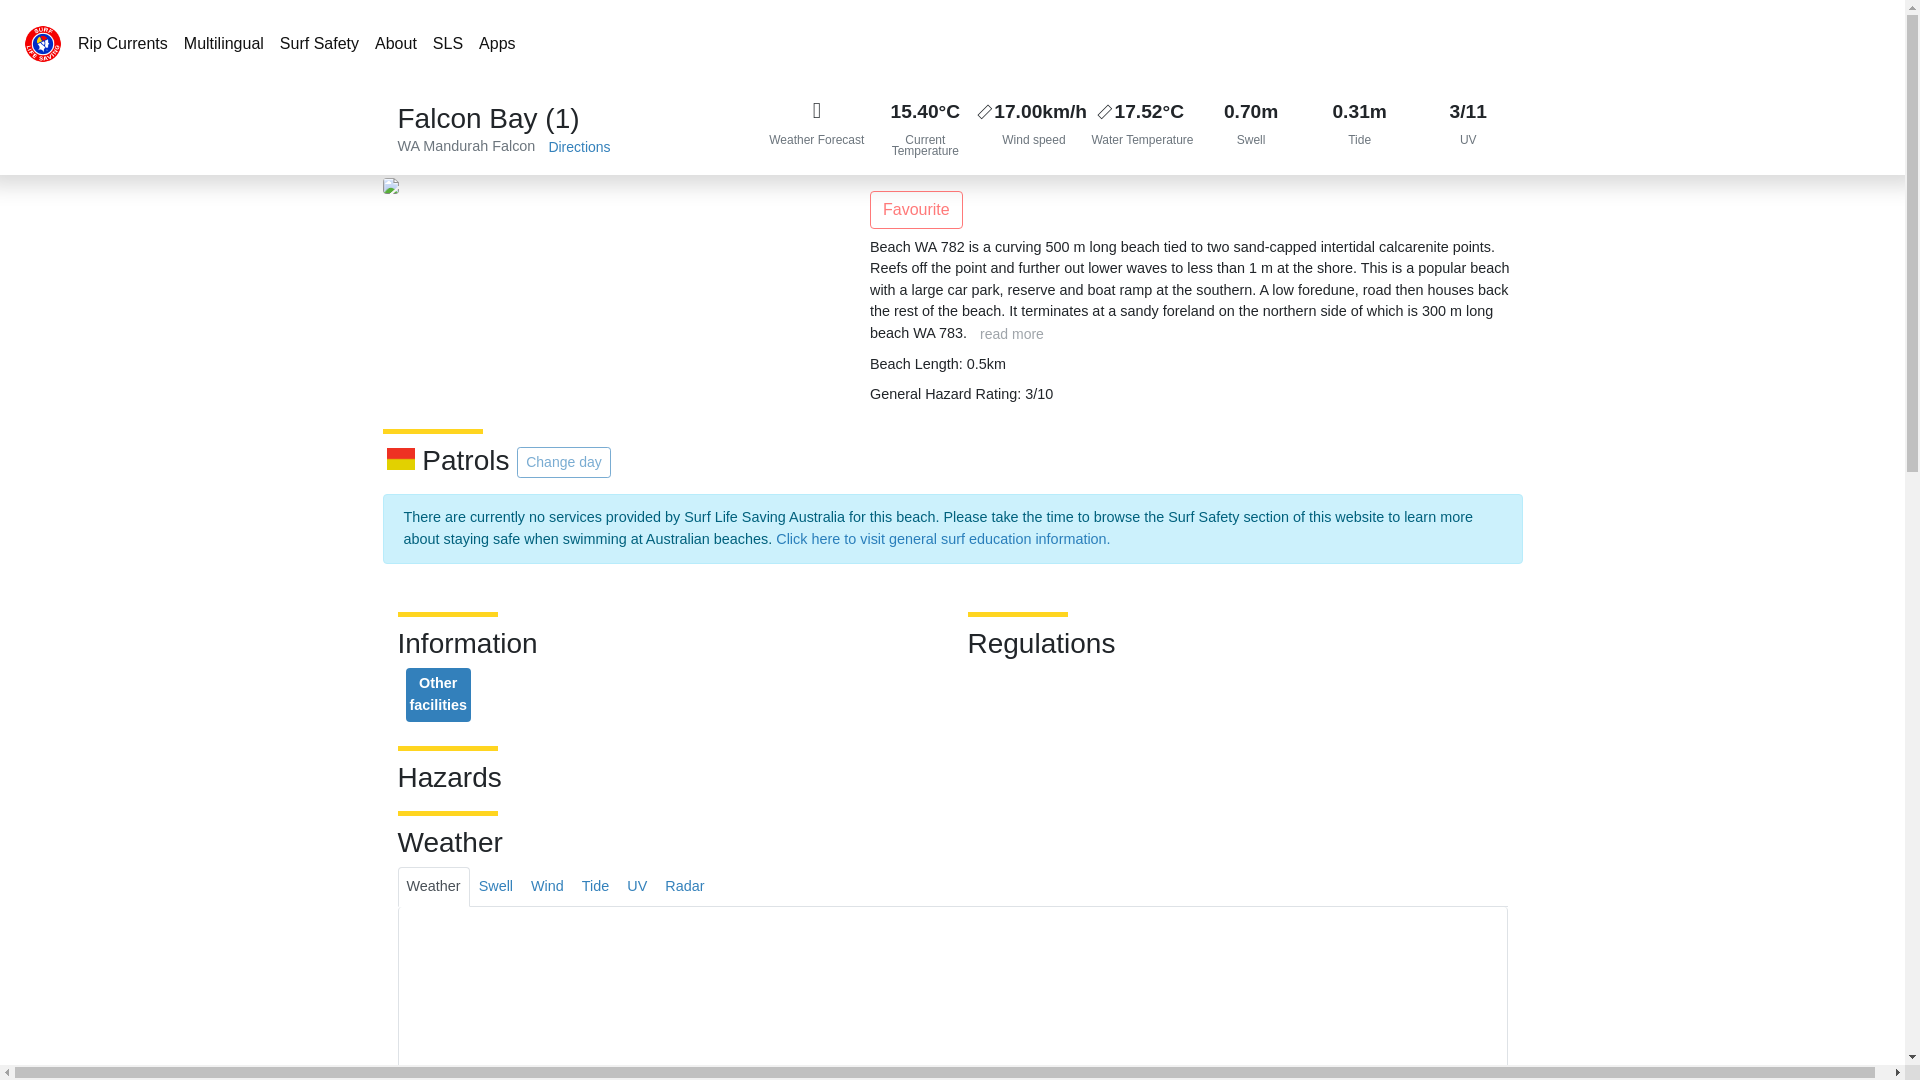 The width and height of the screenshot is (1920, 1080). I want to click on UV, so click(1468, 127).